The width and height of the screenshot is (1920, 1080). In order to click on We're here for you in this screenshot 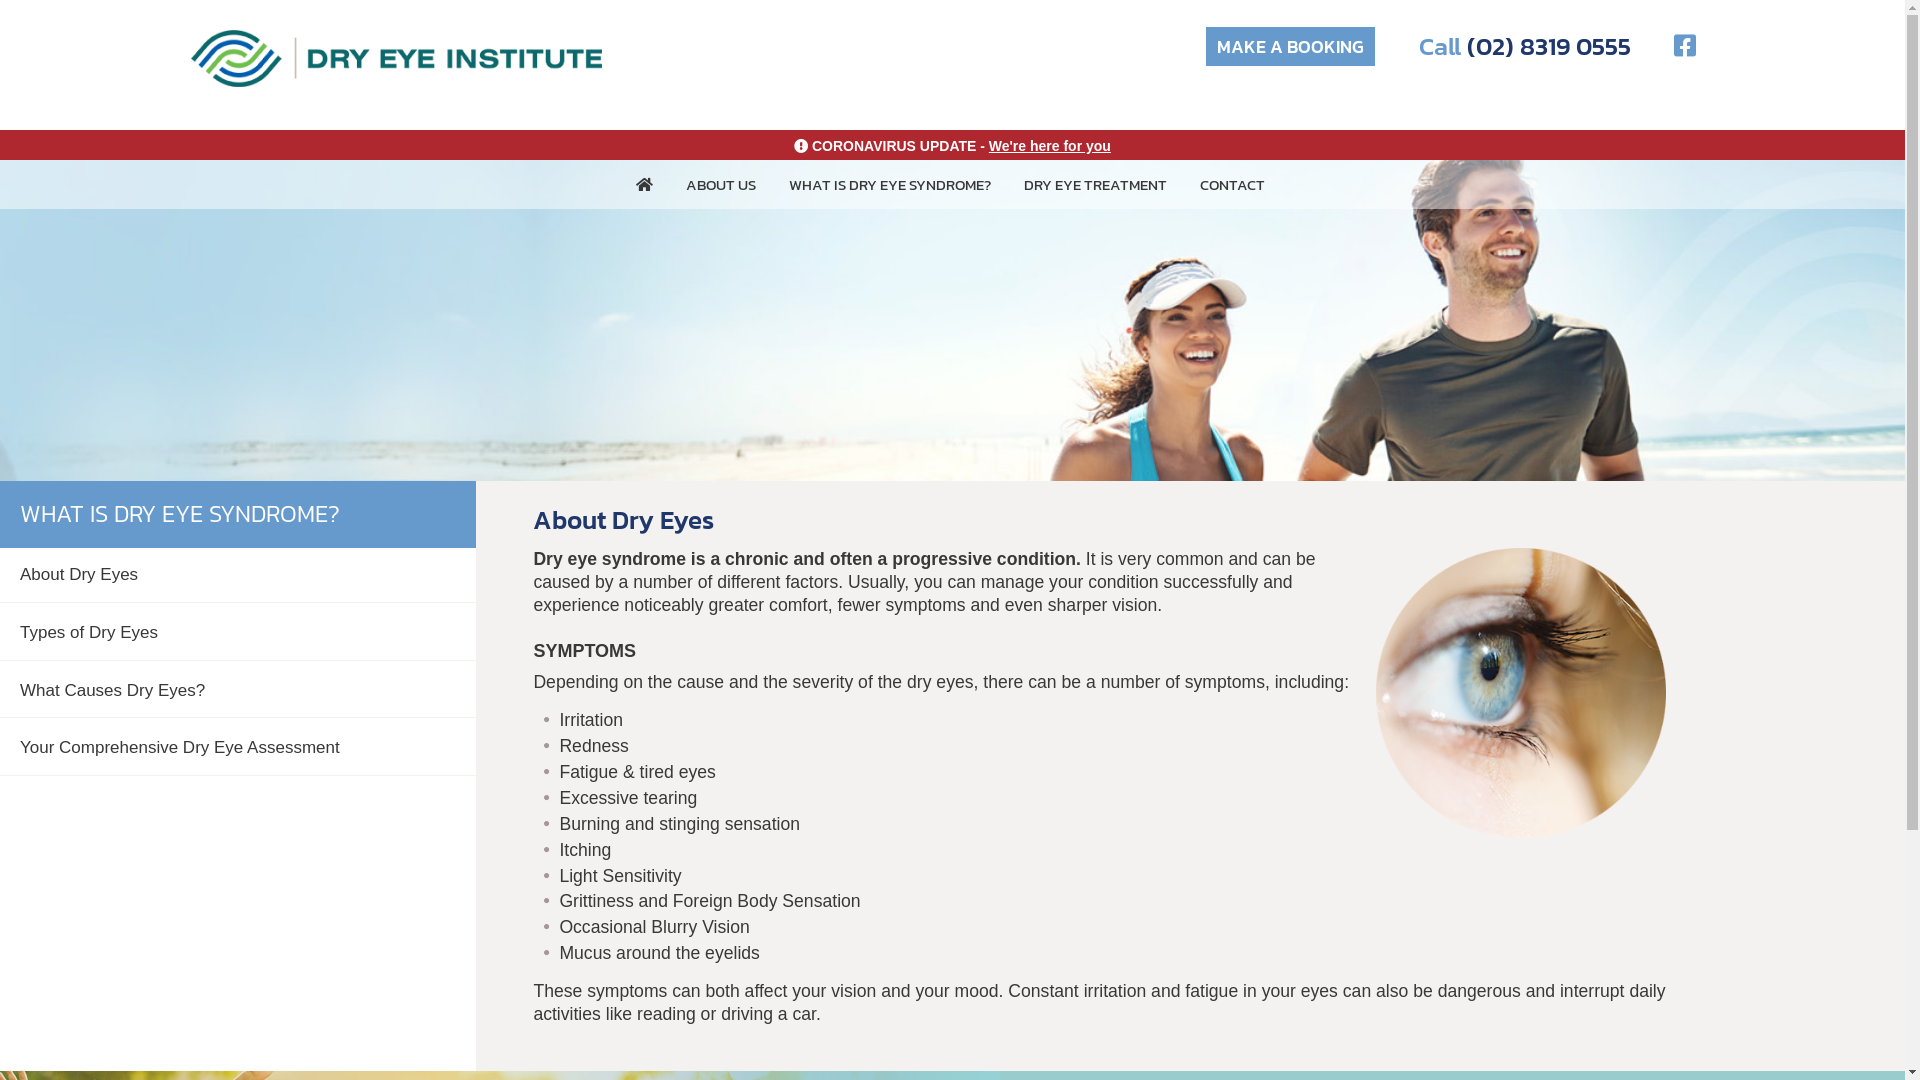, I will do `click(1050, 146)`.